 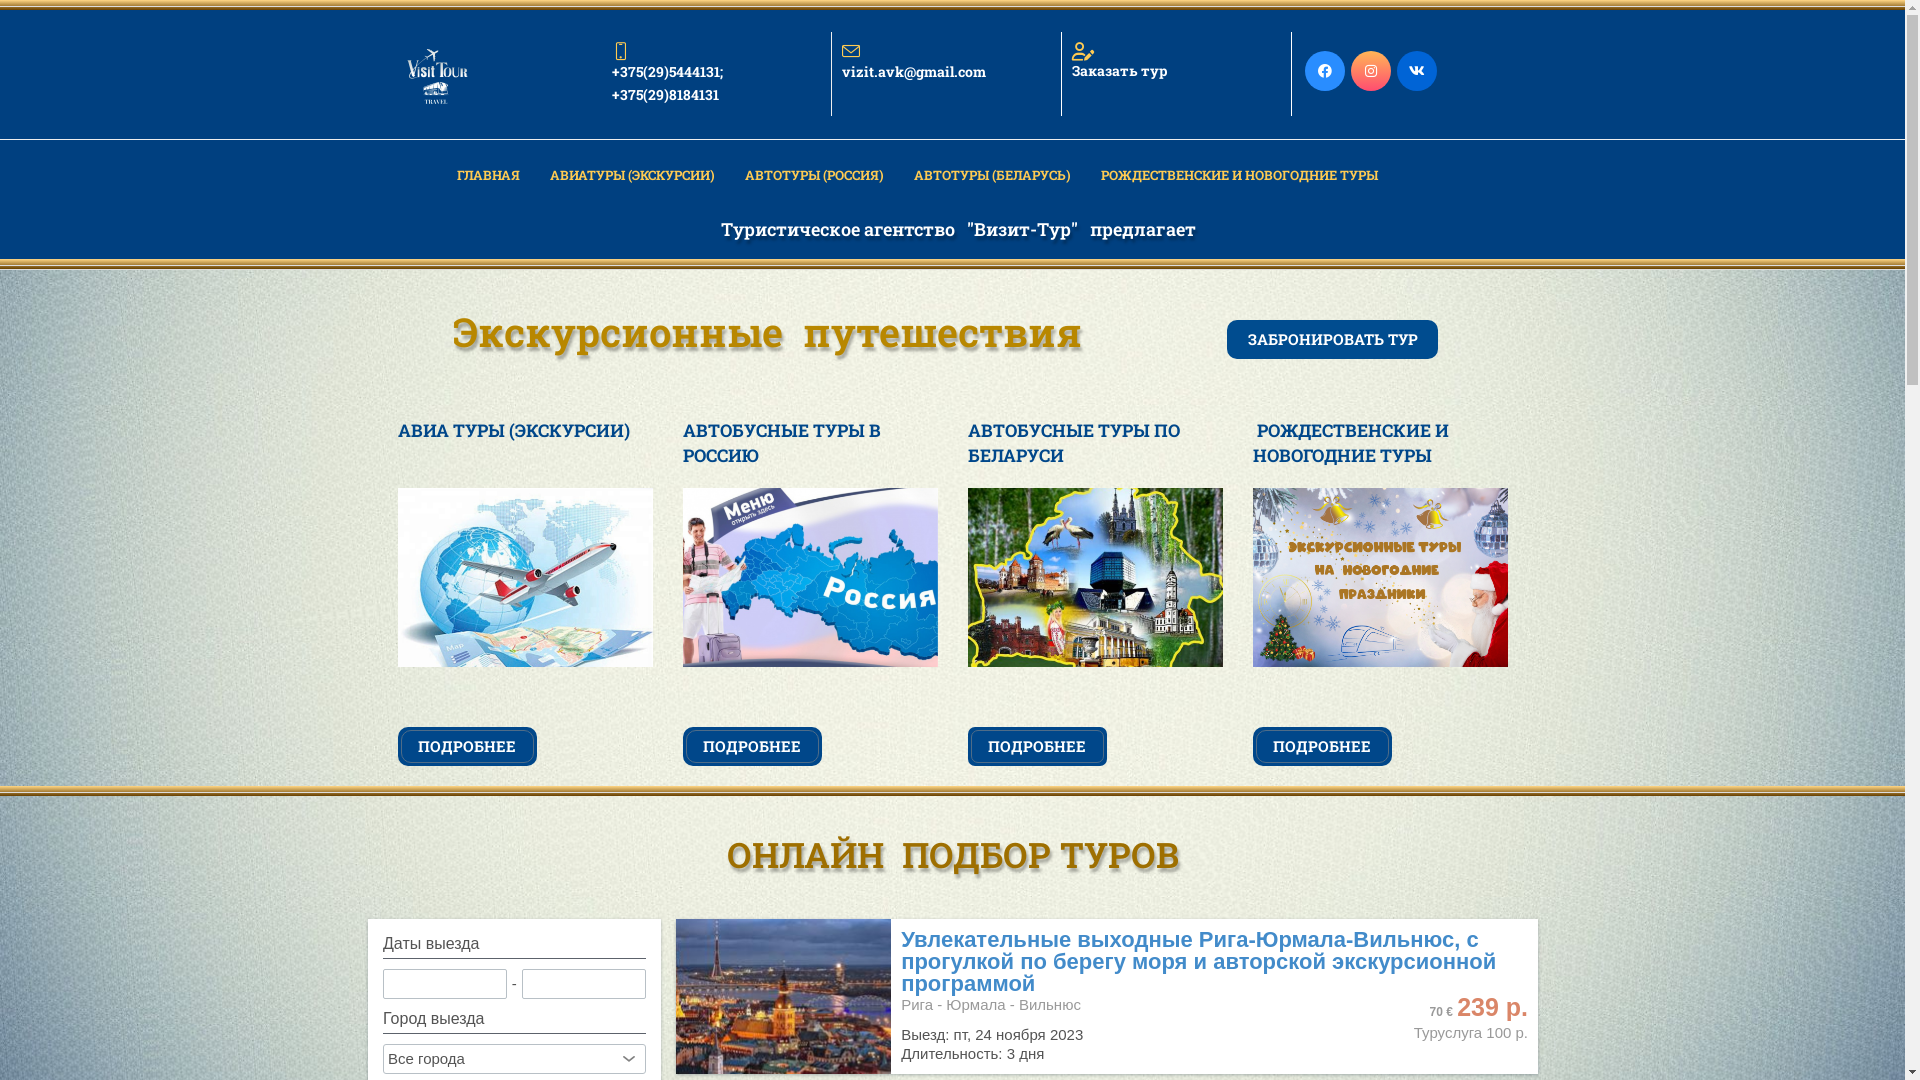 I want to click on +375(29)5444131; +375(29)8184131, so click(x=716, y=74).